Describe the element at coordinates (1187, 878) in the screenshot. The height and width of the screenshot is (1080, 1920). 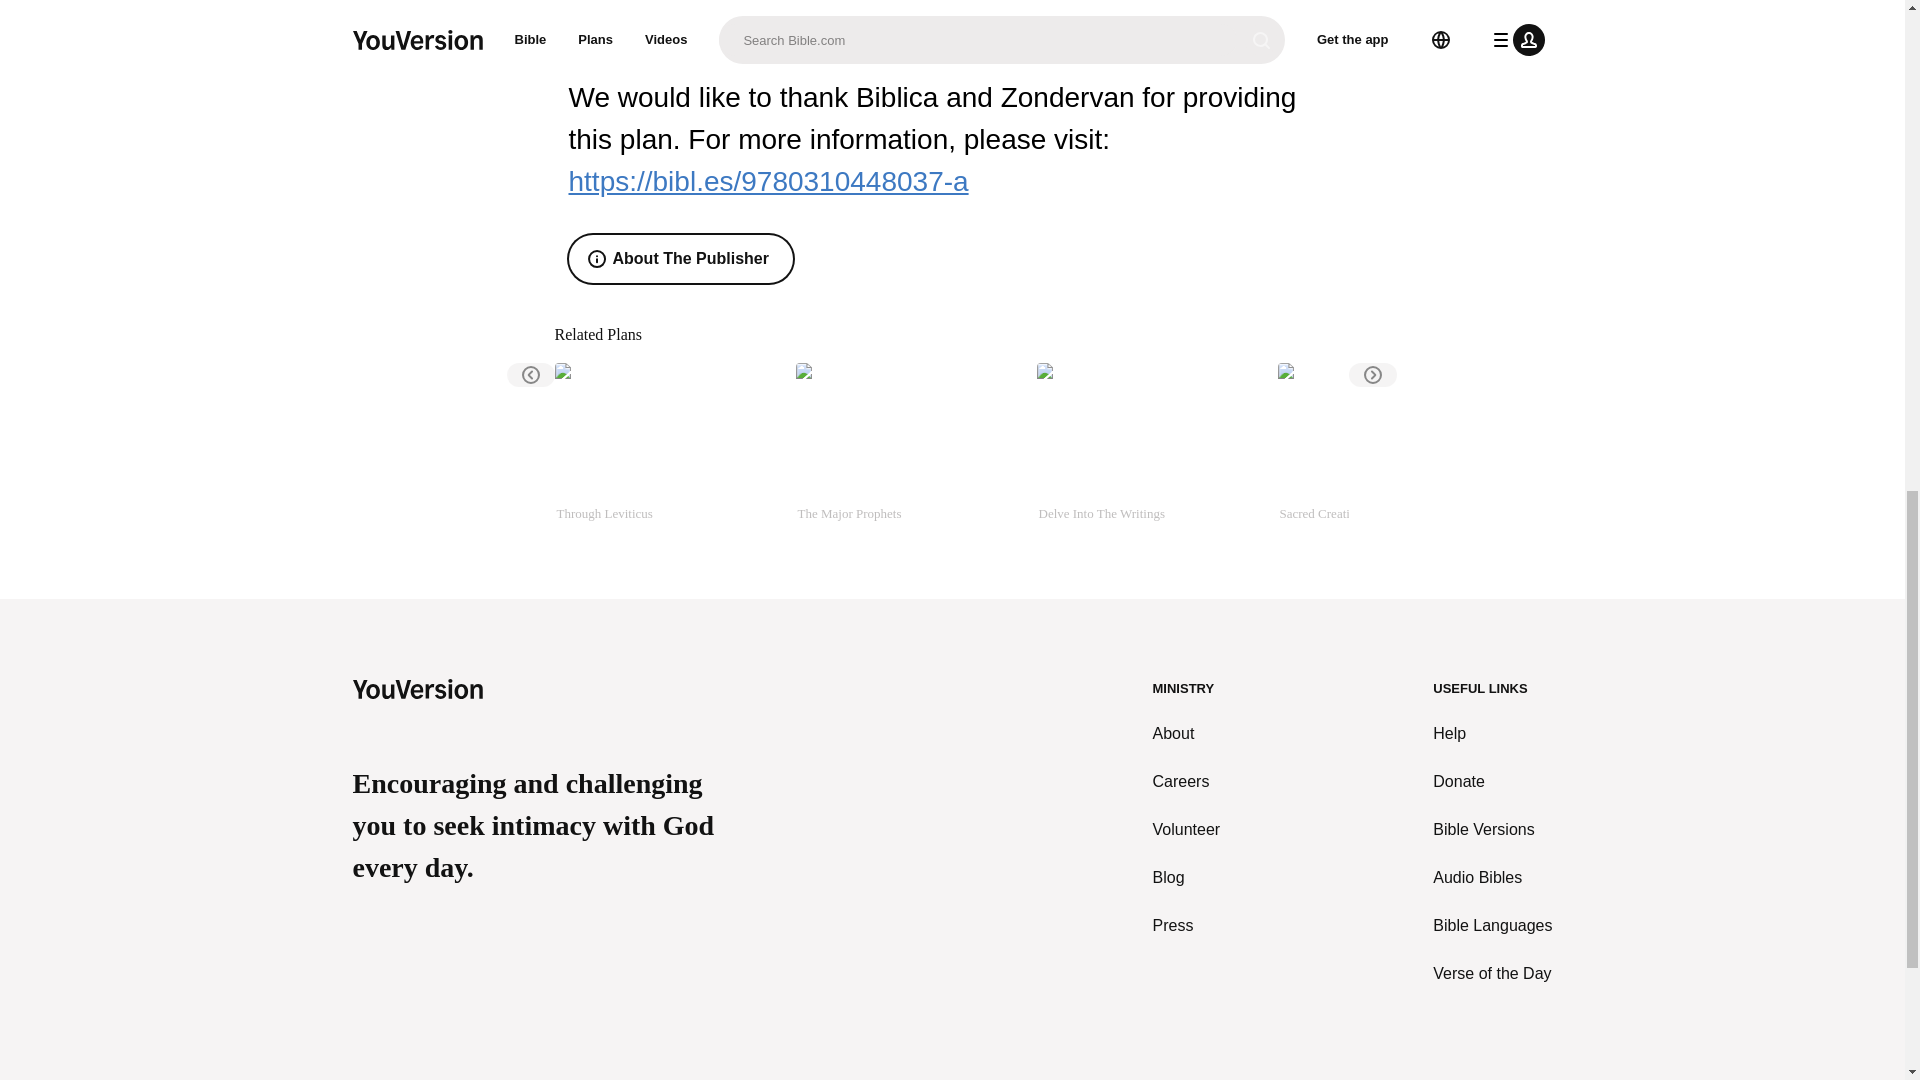
I see `Blog` at that location.